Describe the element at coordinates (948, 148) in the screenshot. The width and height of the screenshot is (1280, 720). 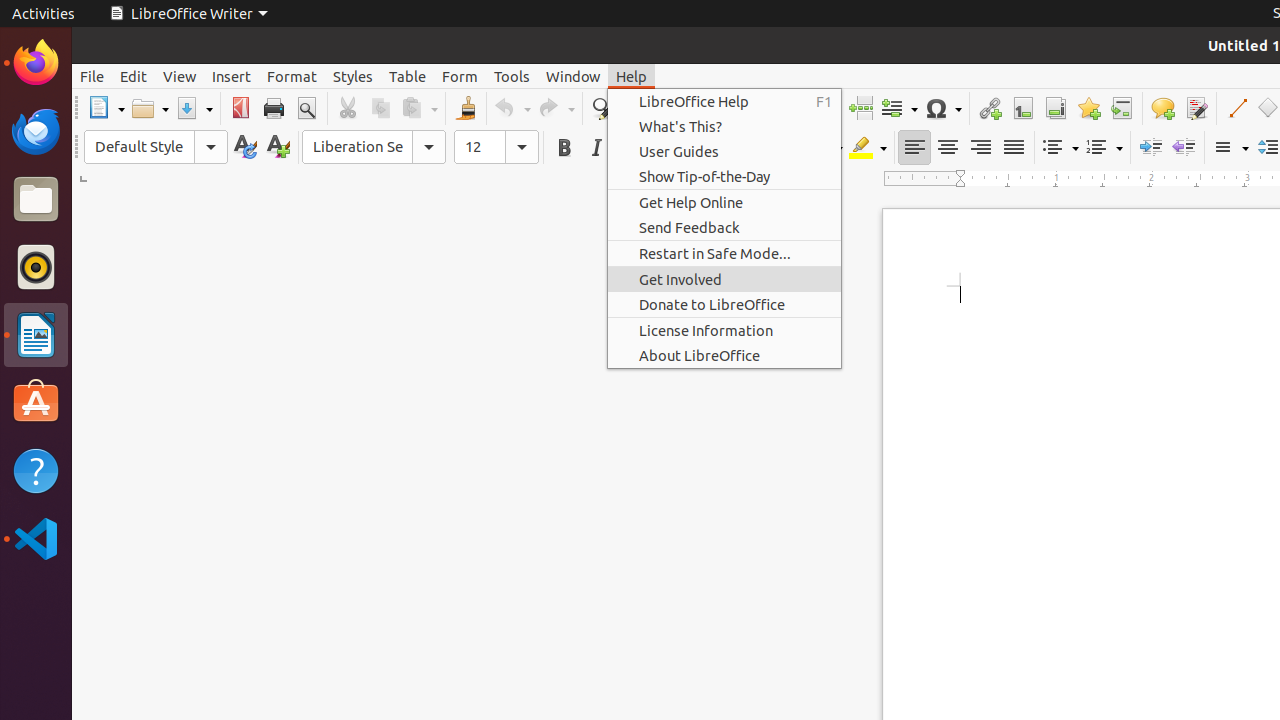
I see `Center` at that location.